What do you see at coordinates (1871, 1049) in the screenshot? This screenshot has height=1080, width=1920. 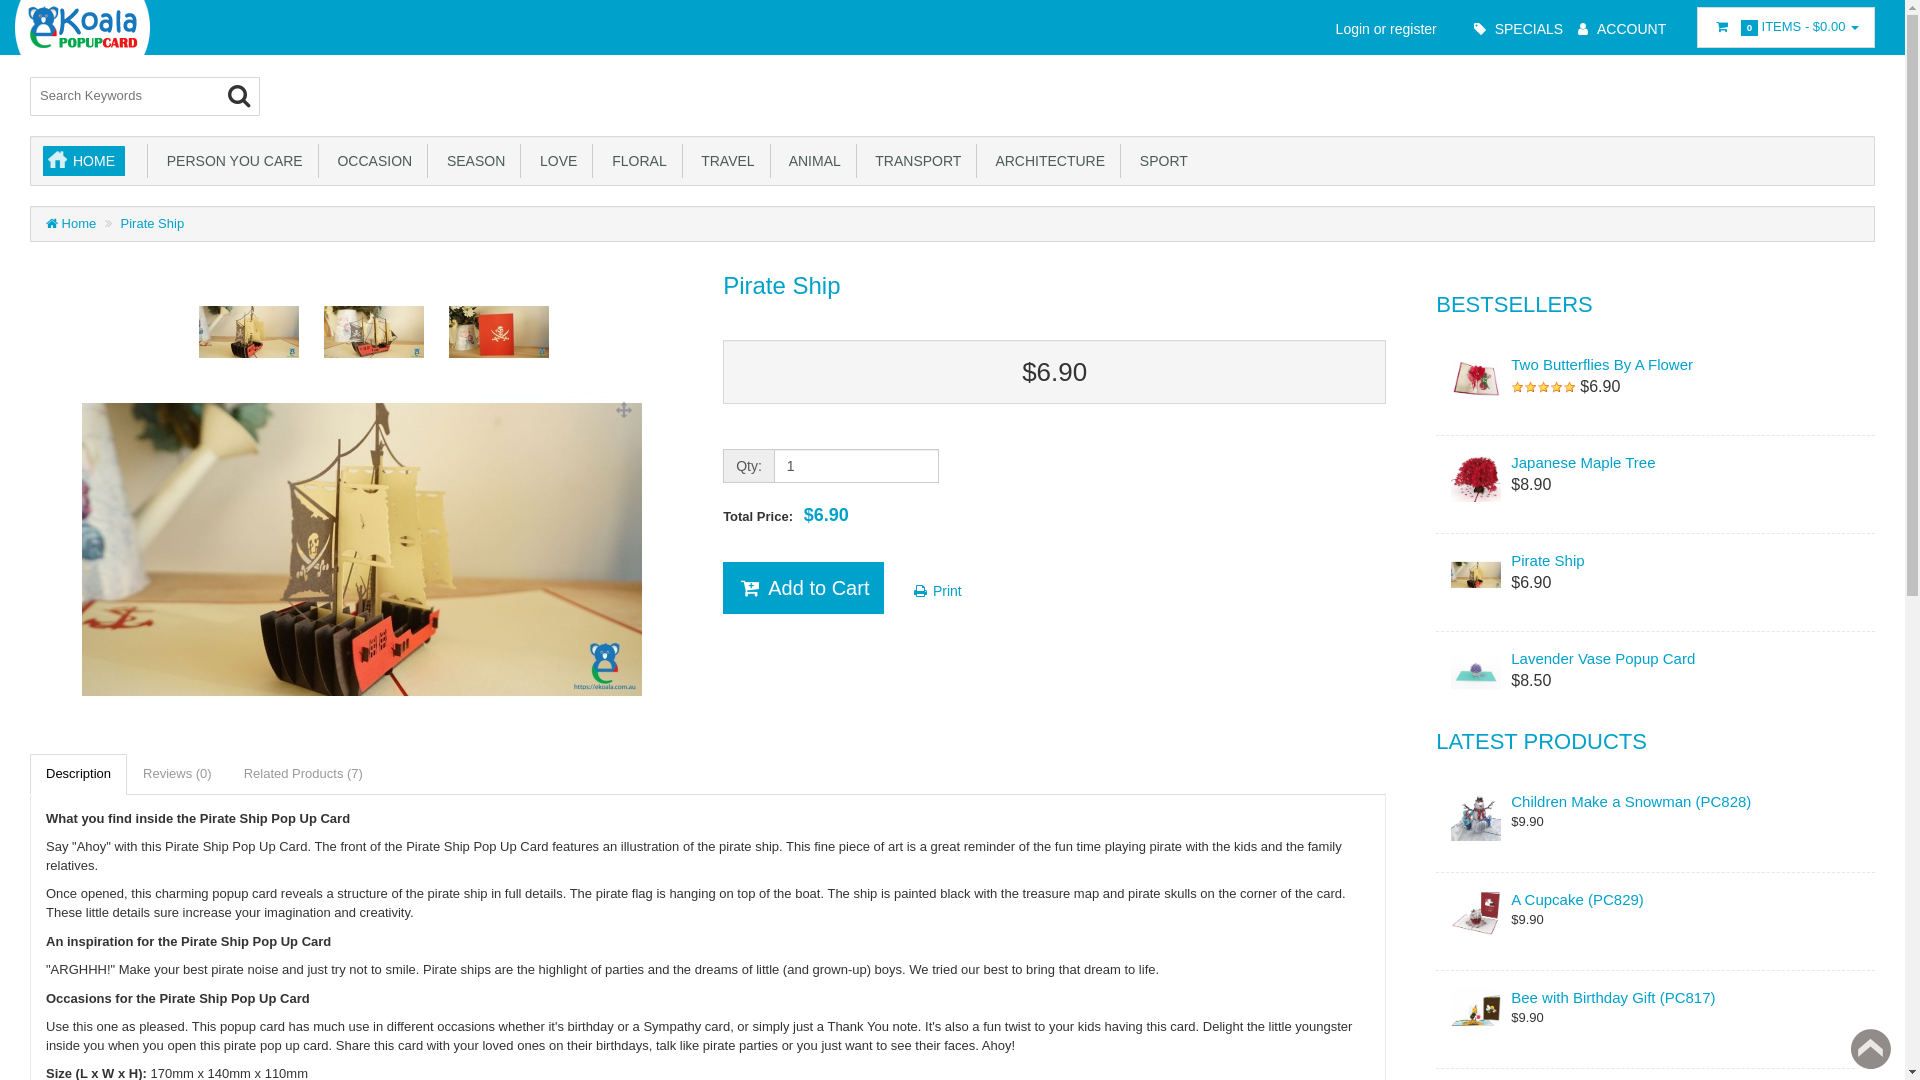 I see `Back to top` at bounding box center [1871, 1049].